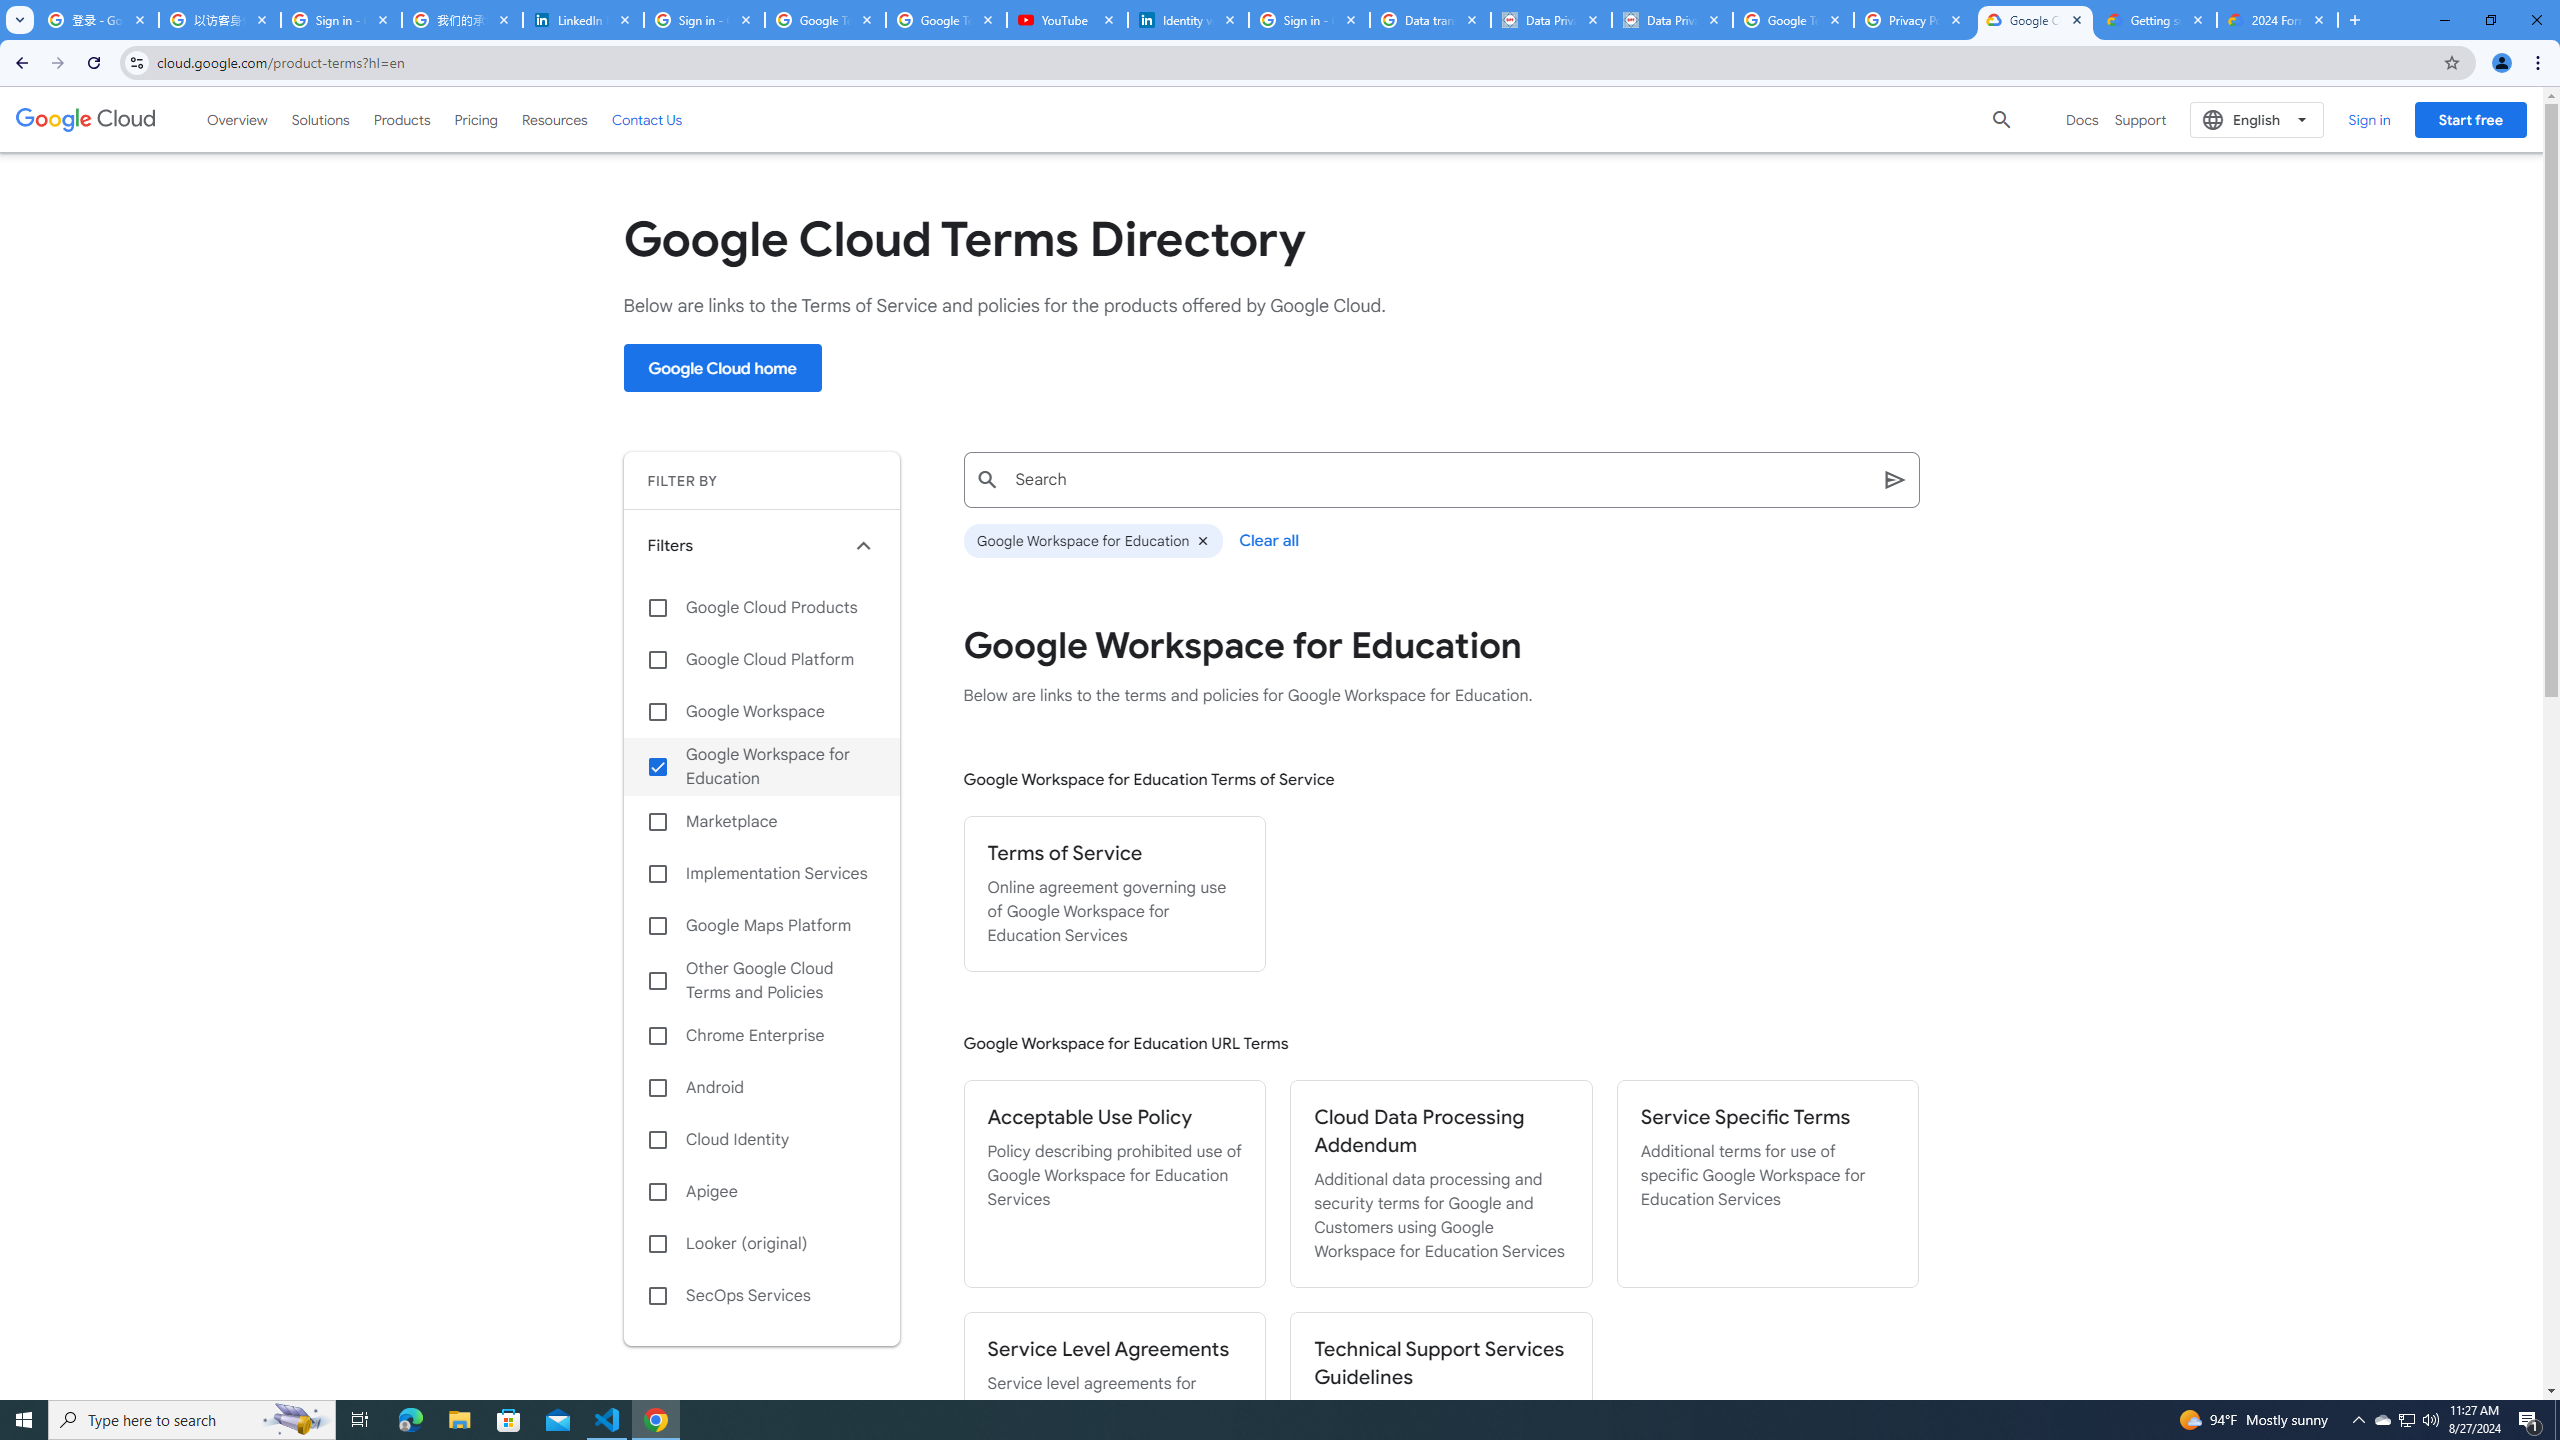  What do you see at coordinates (762, 711) in the screenshot?
I see `Google Workspace` at bounding box center [762, 711].